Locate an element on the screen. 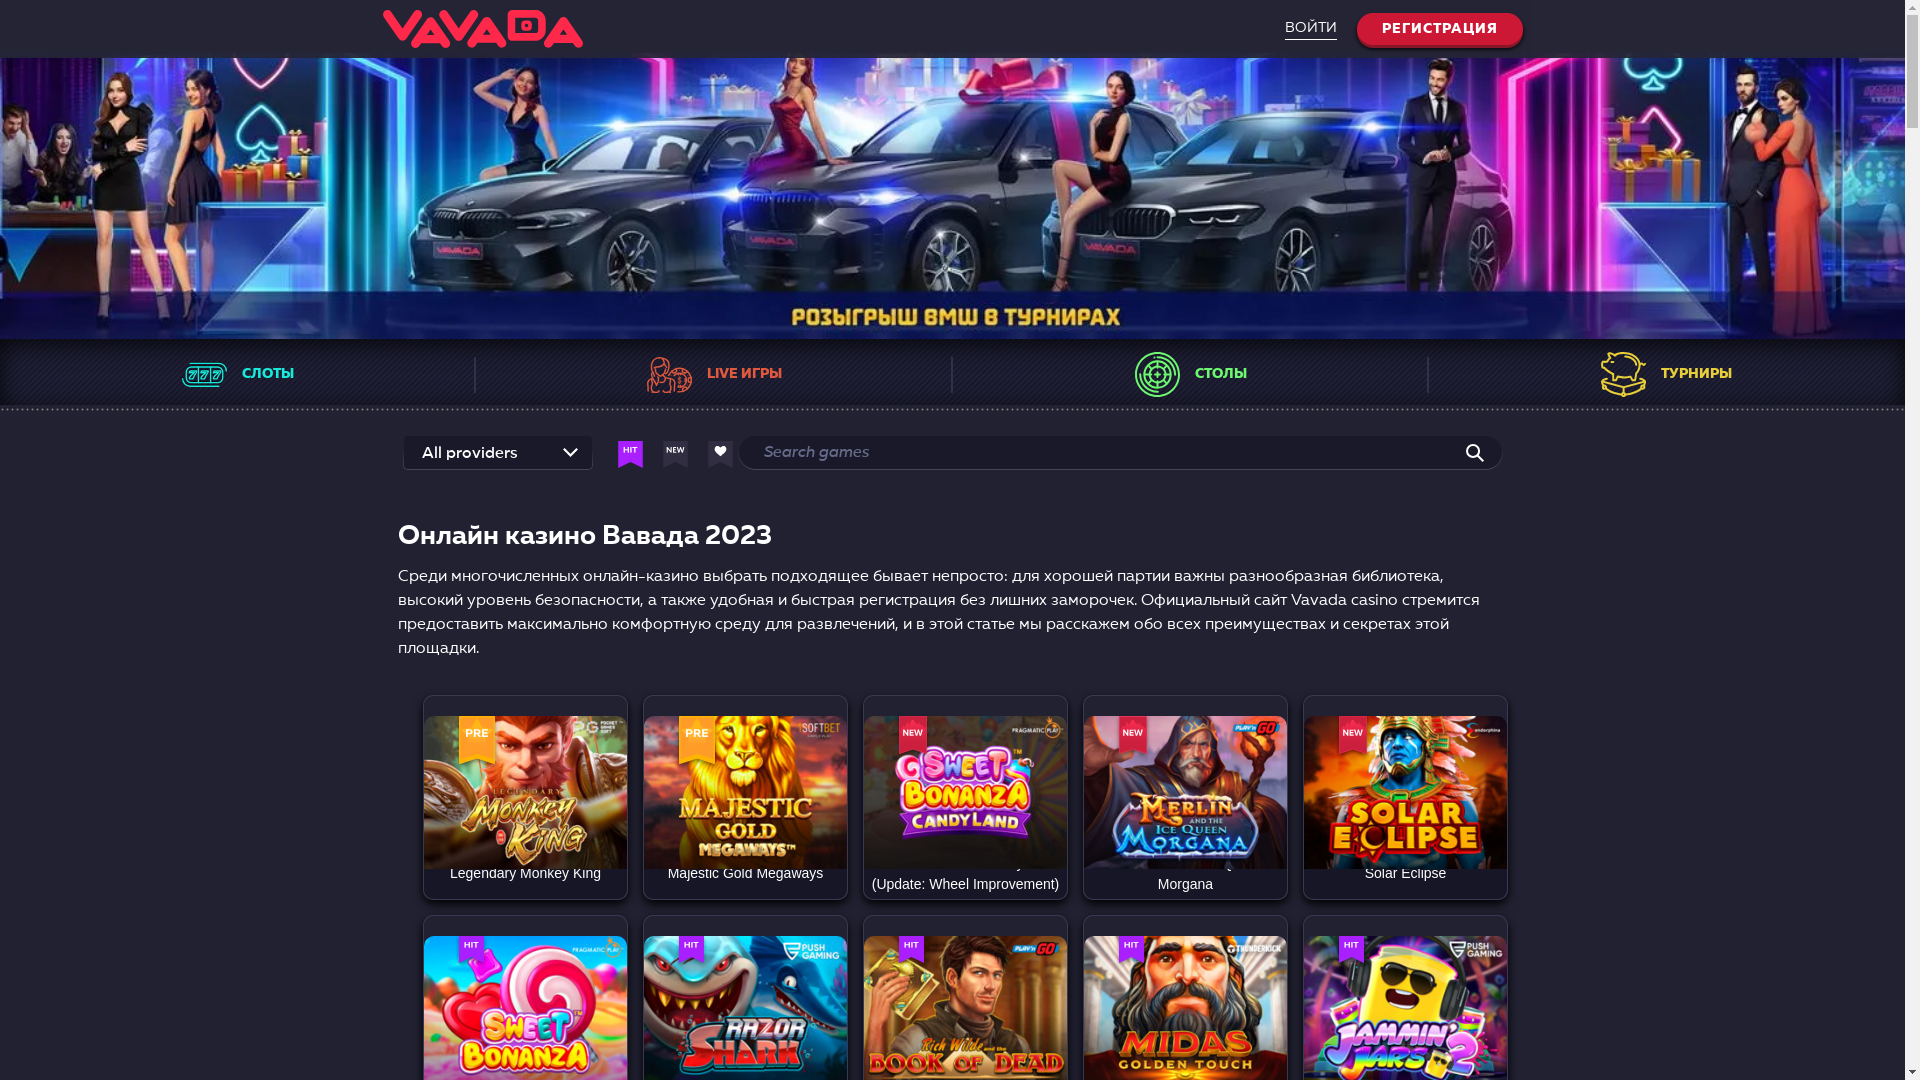  Favorites is located at coordinates (512, 1033).